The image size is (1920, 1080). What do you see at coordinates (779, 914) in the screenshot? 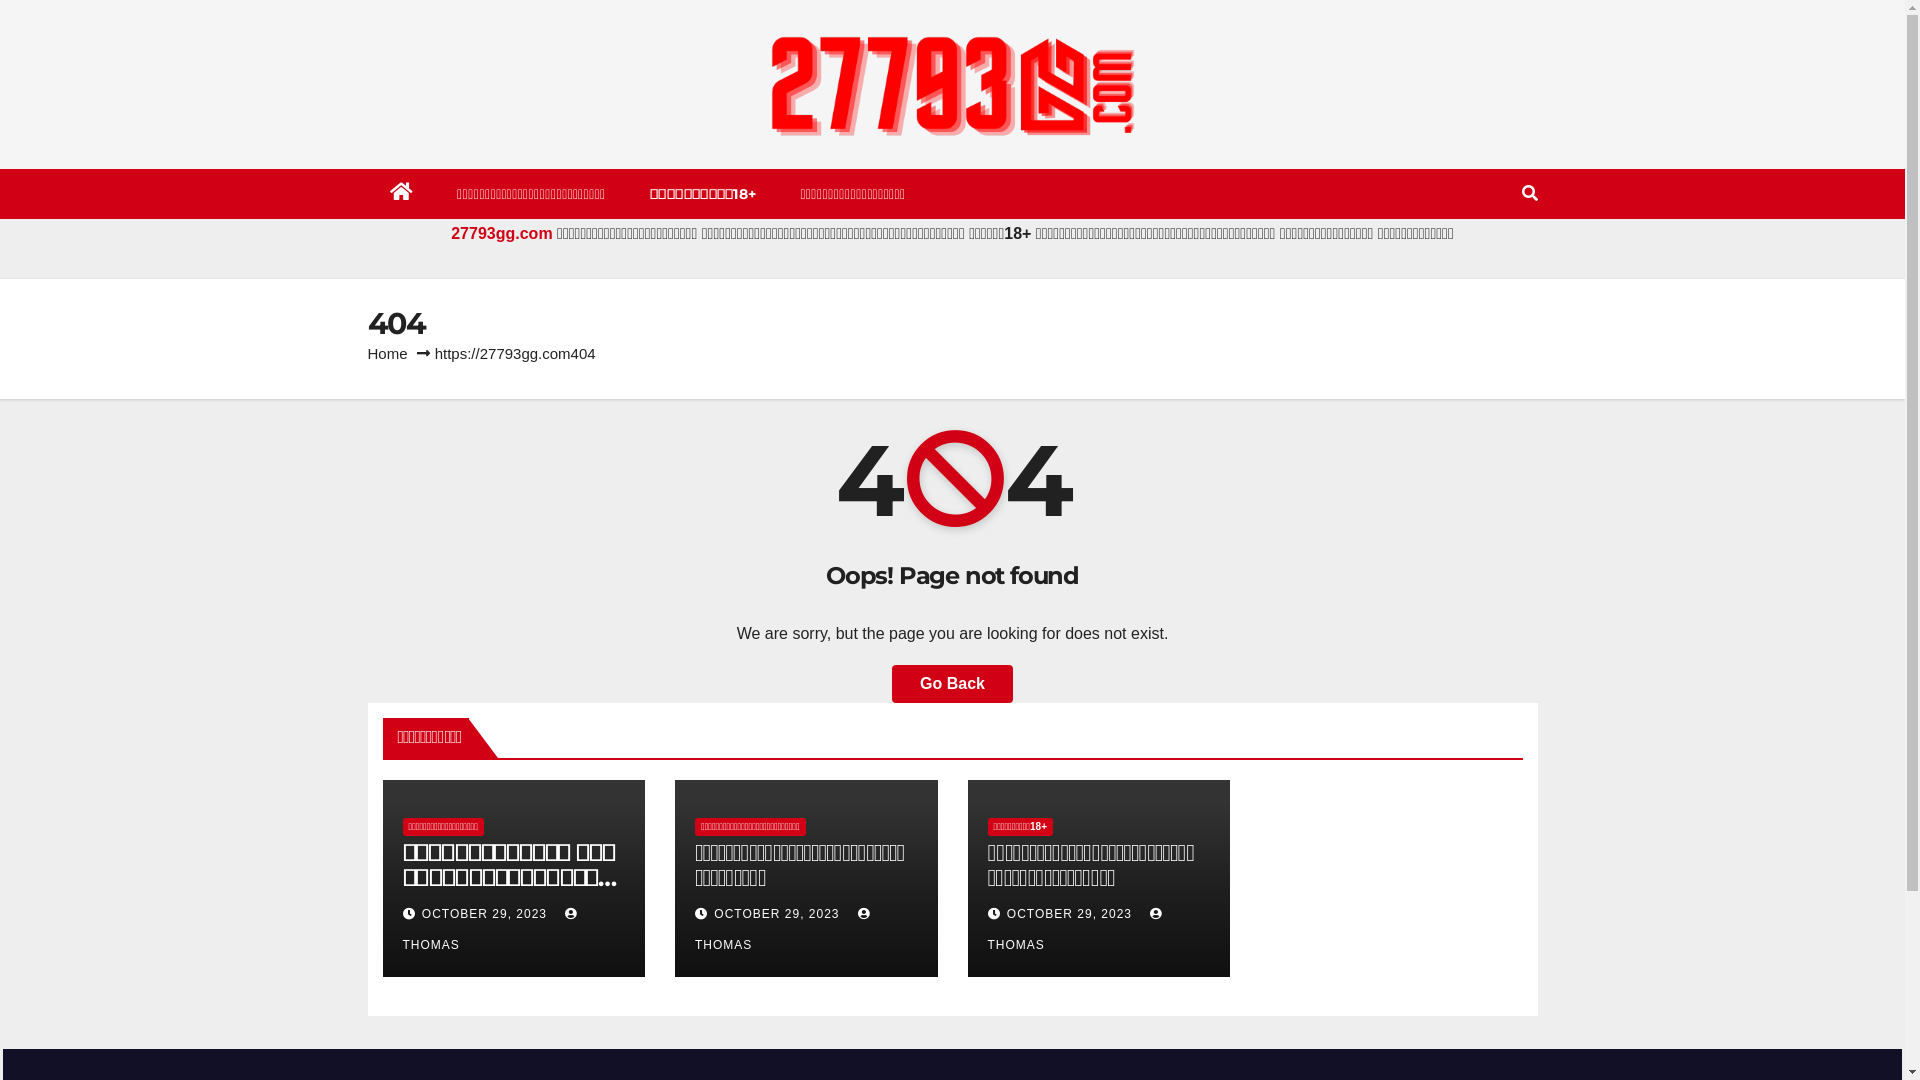
I see `OCTOBER 29, 2023` at bounding box center [779, 914].